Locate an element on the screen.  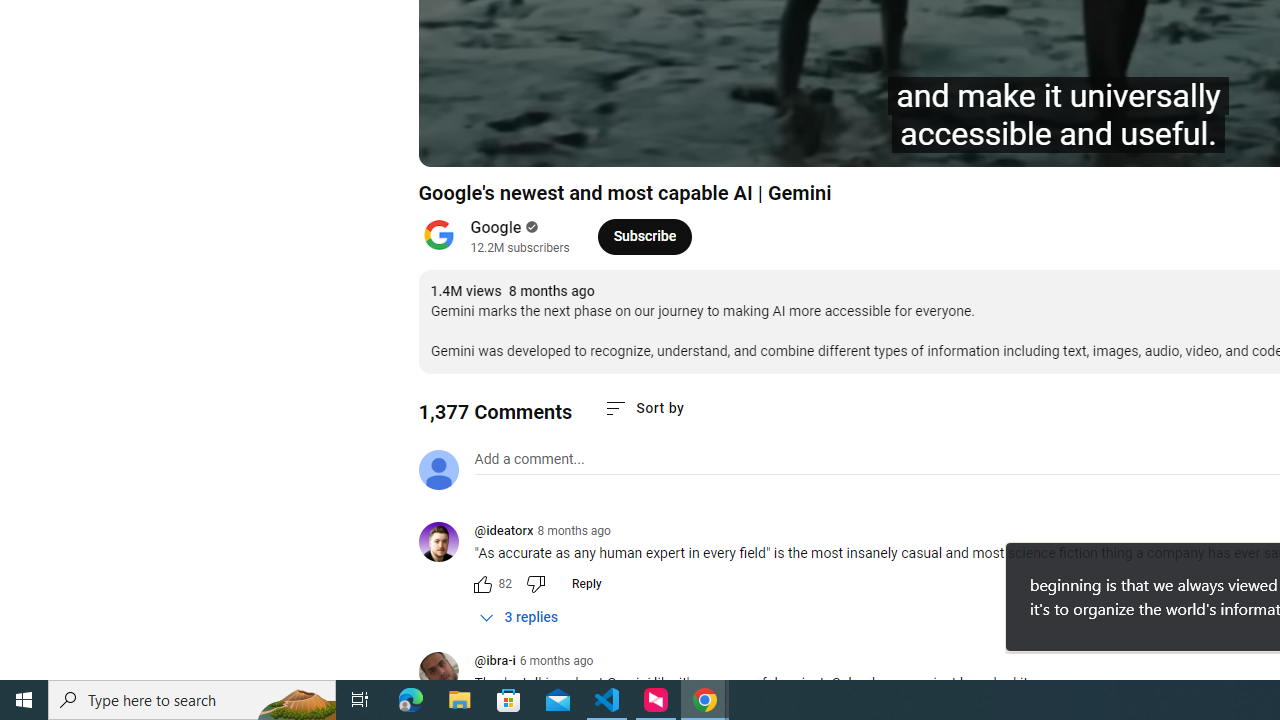
@ideatorx is located at coordinates (446, 544).